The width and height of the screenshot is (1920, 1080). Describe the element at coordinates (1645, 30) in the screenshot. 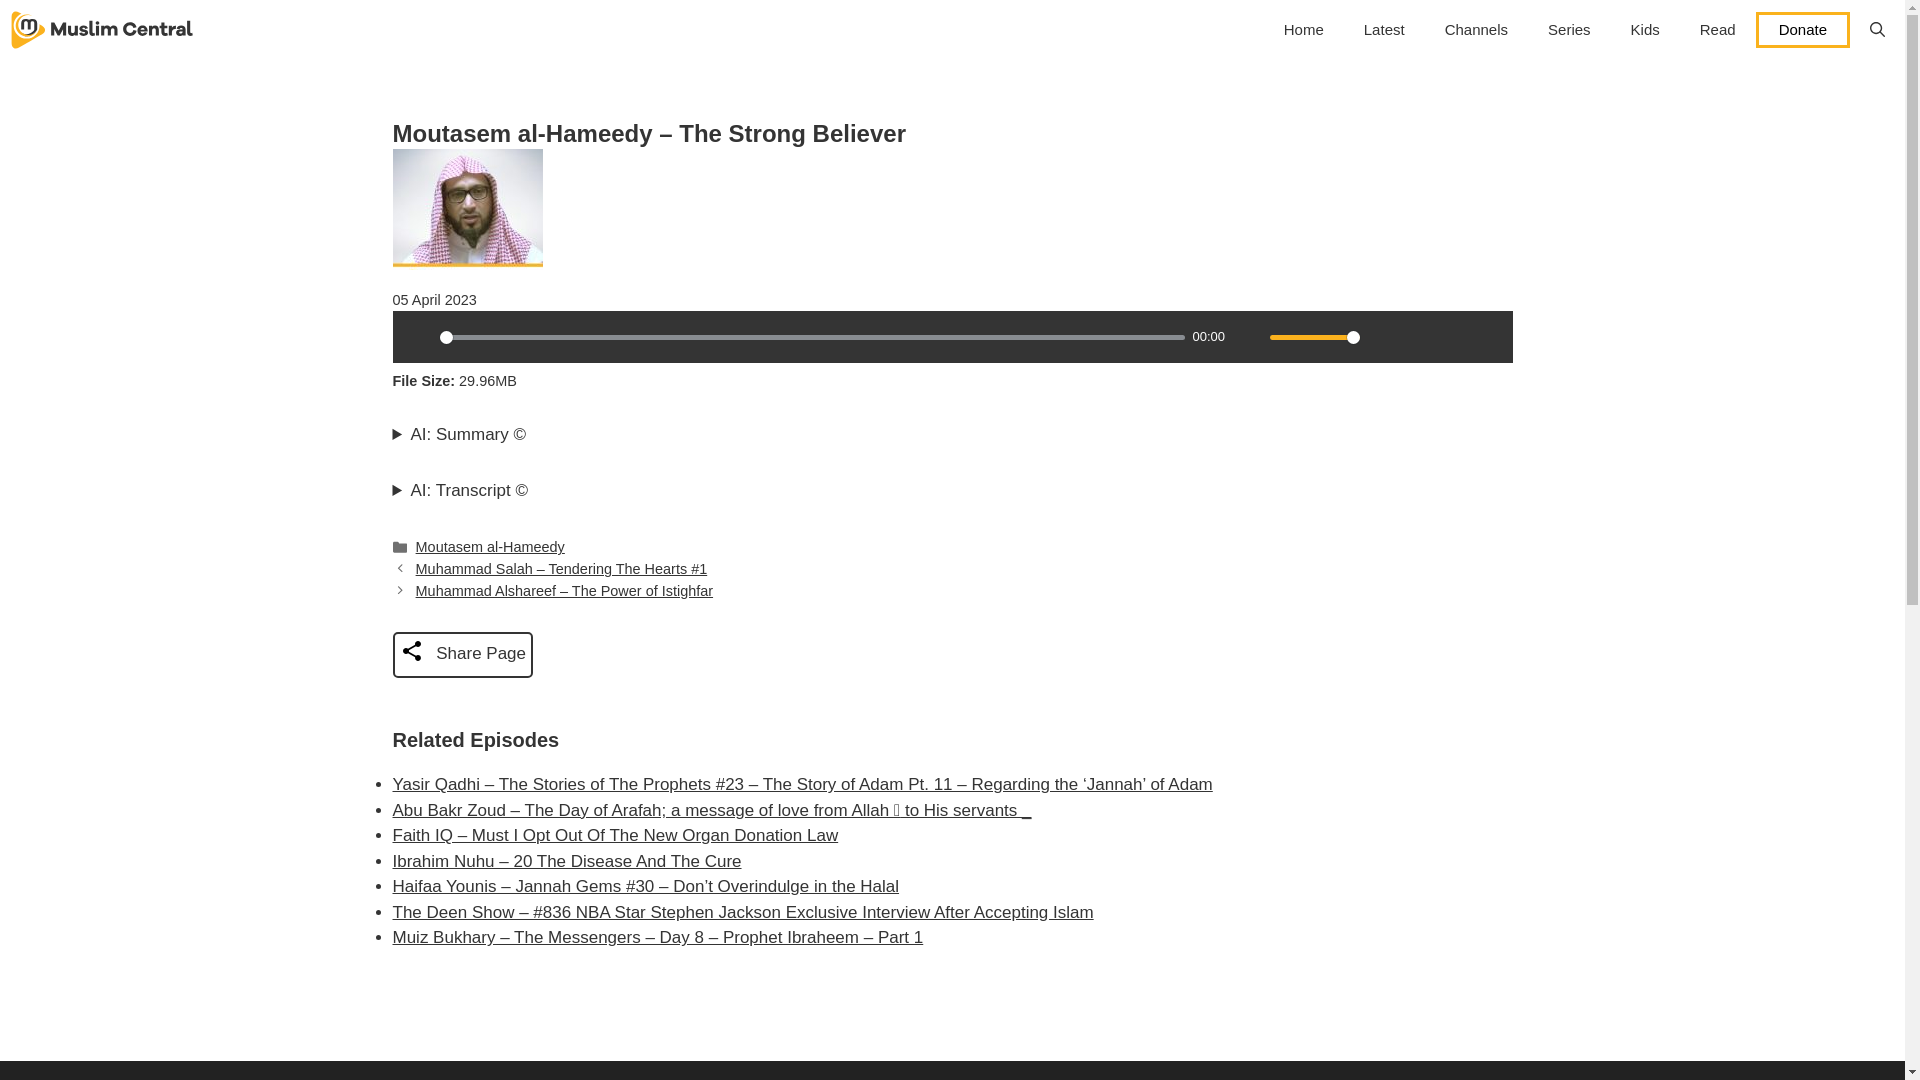

I see `Kids` at that location.